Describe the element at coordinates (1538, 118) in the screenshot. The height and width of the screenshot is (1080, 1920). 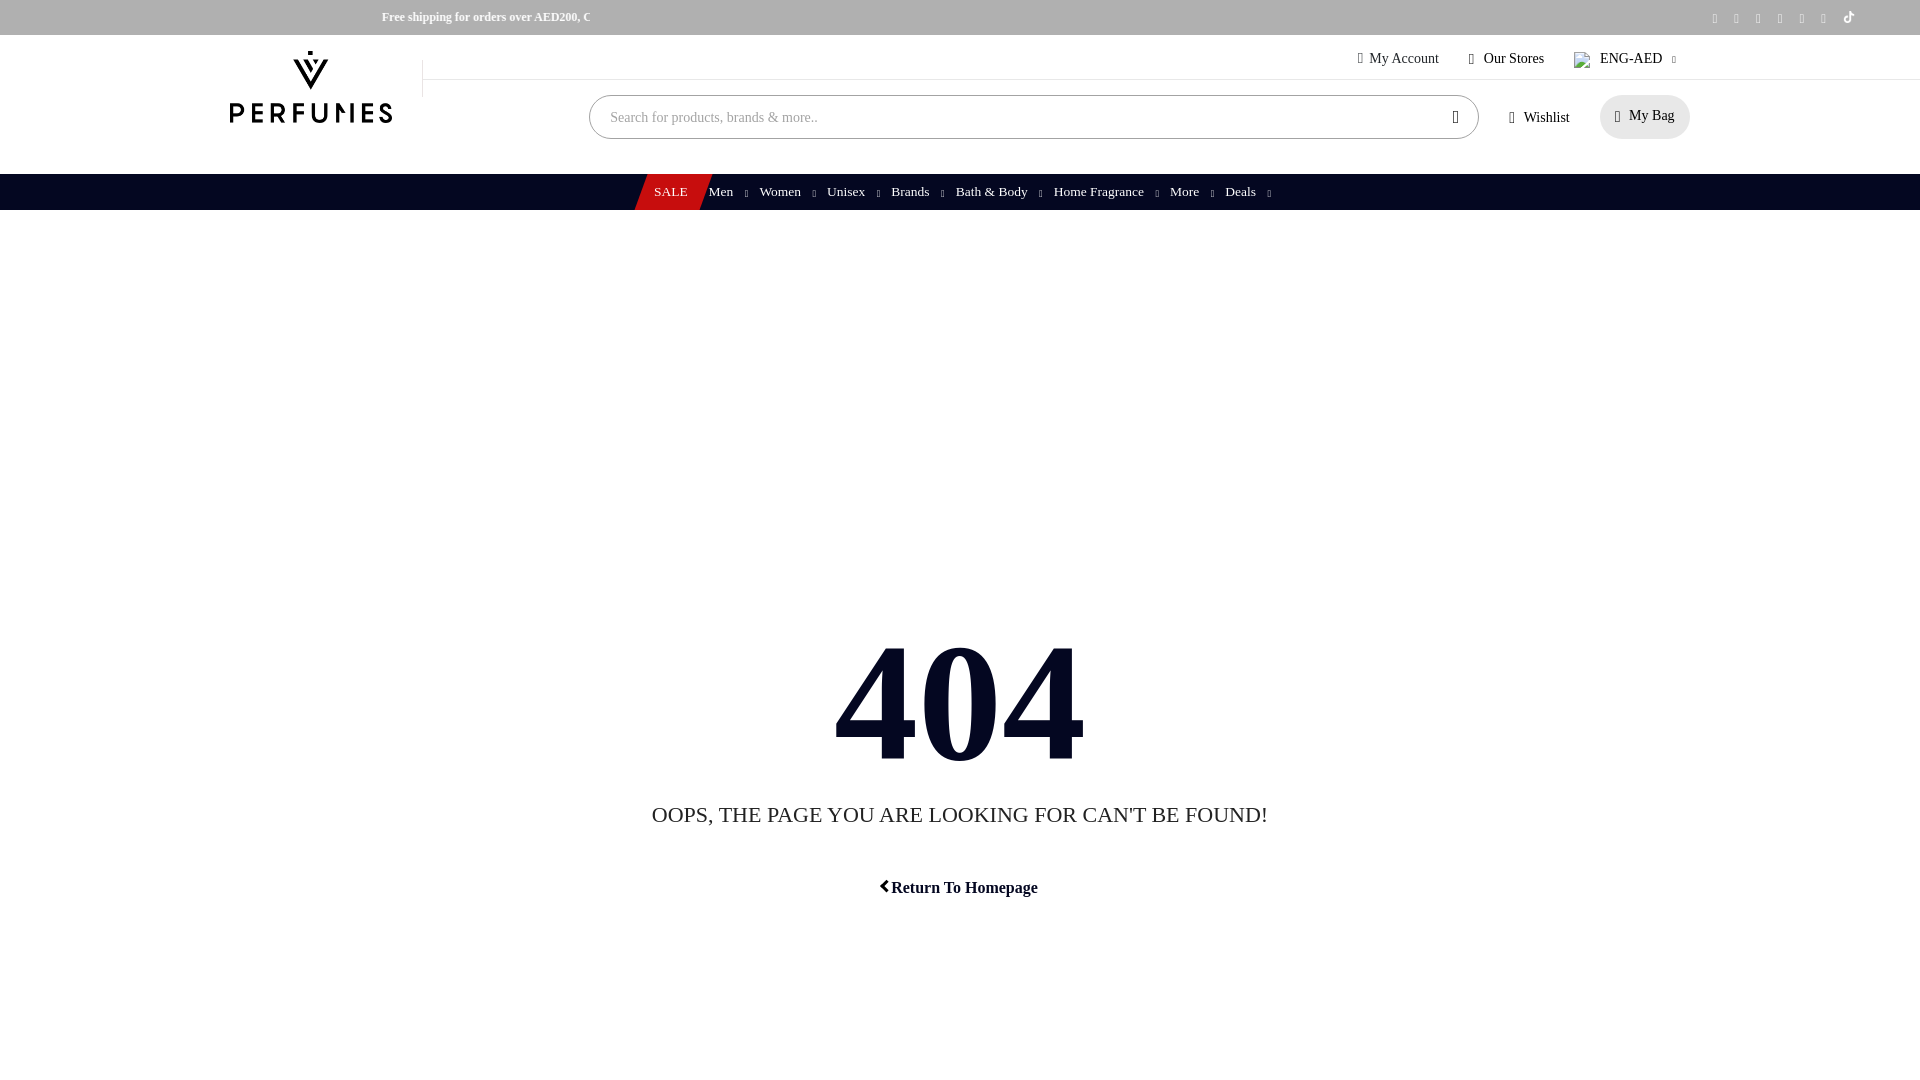
I see `Wishlist` at that location.